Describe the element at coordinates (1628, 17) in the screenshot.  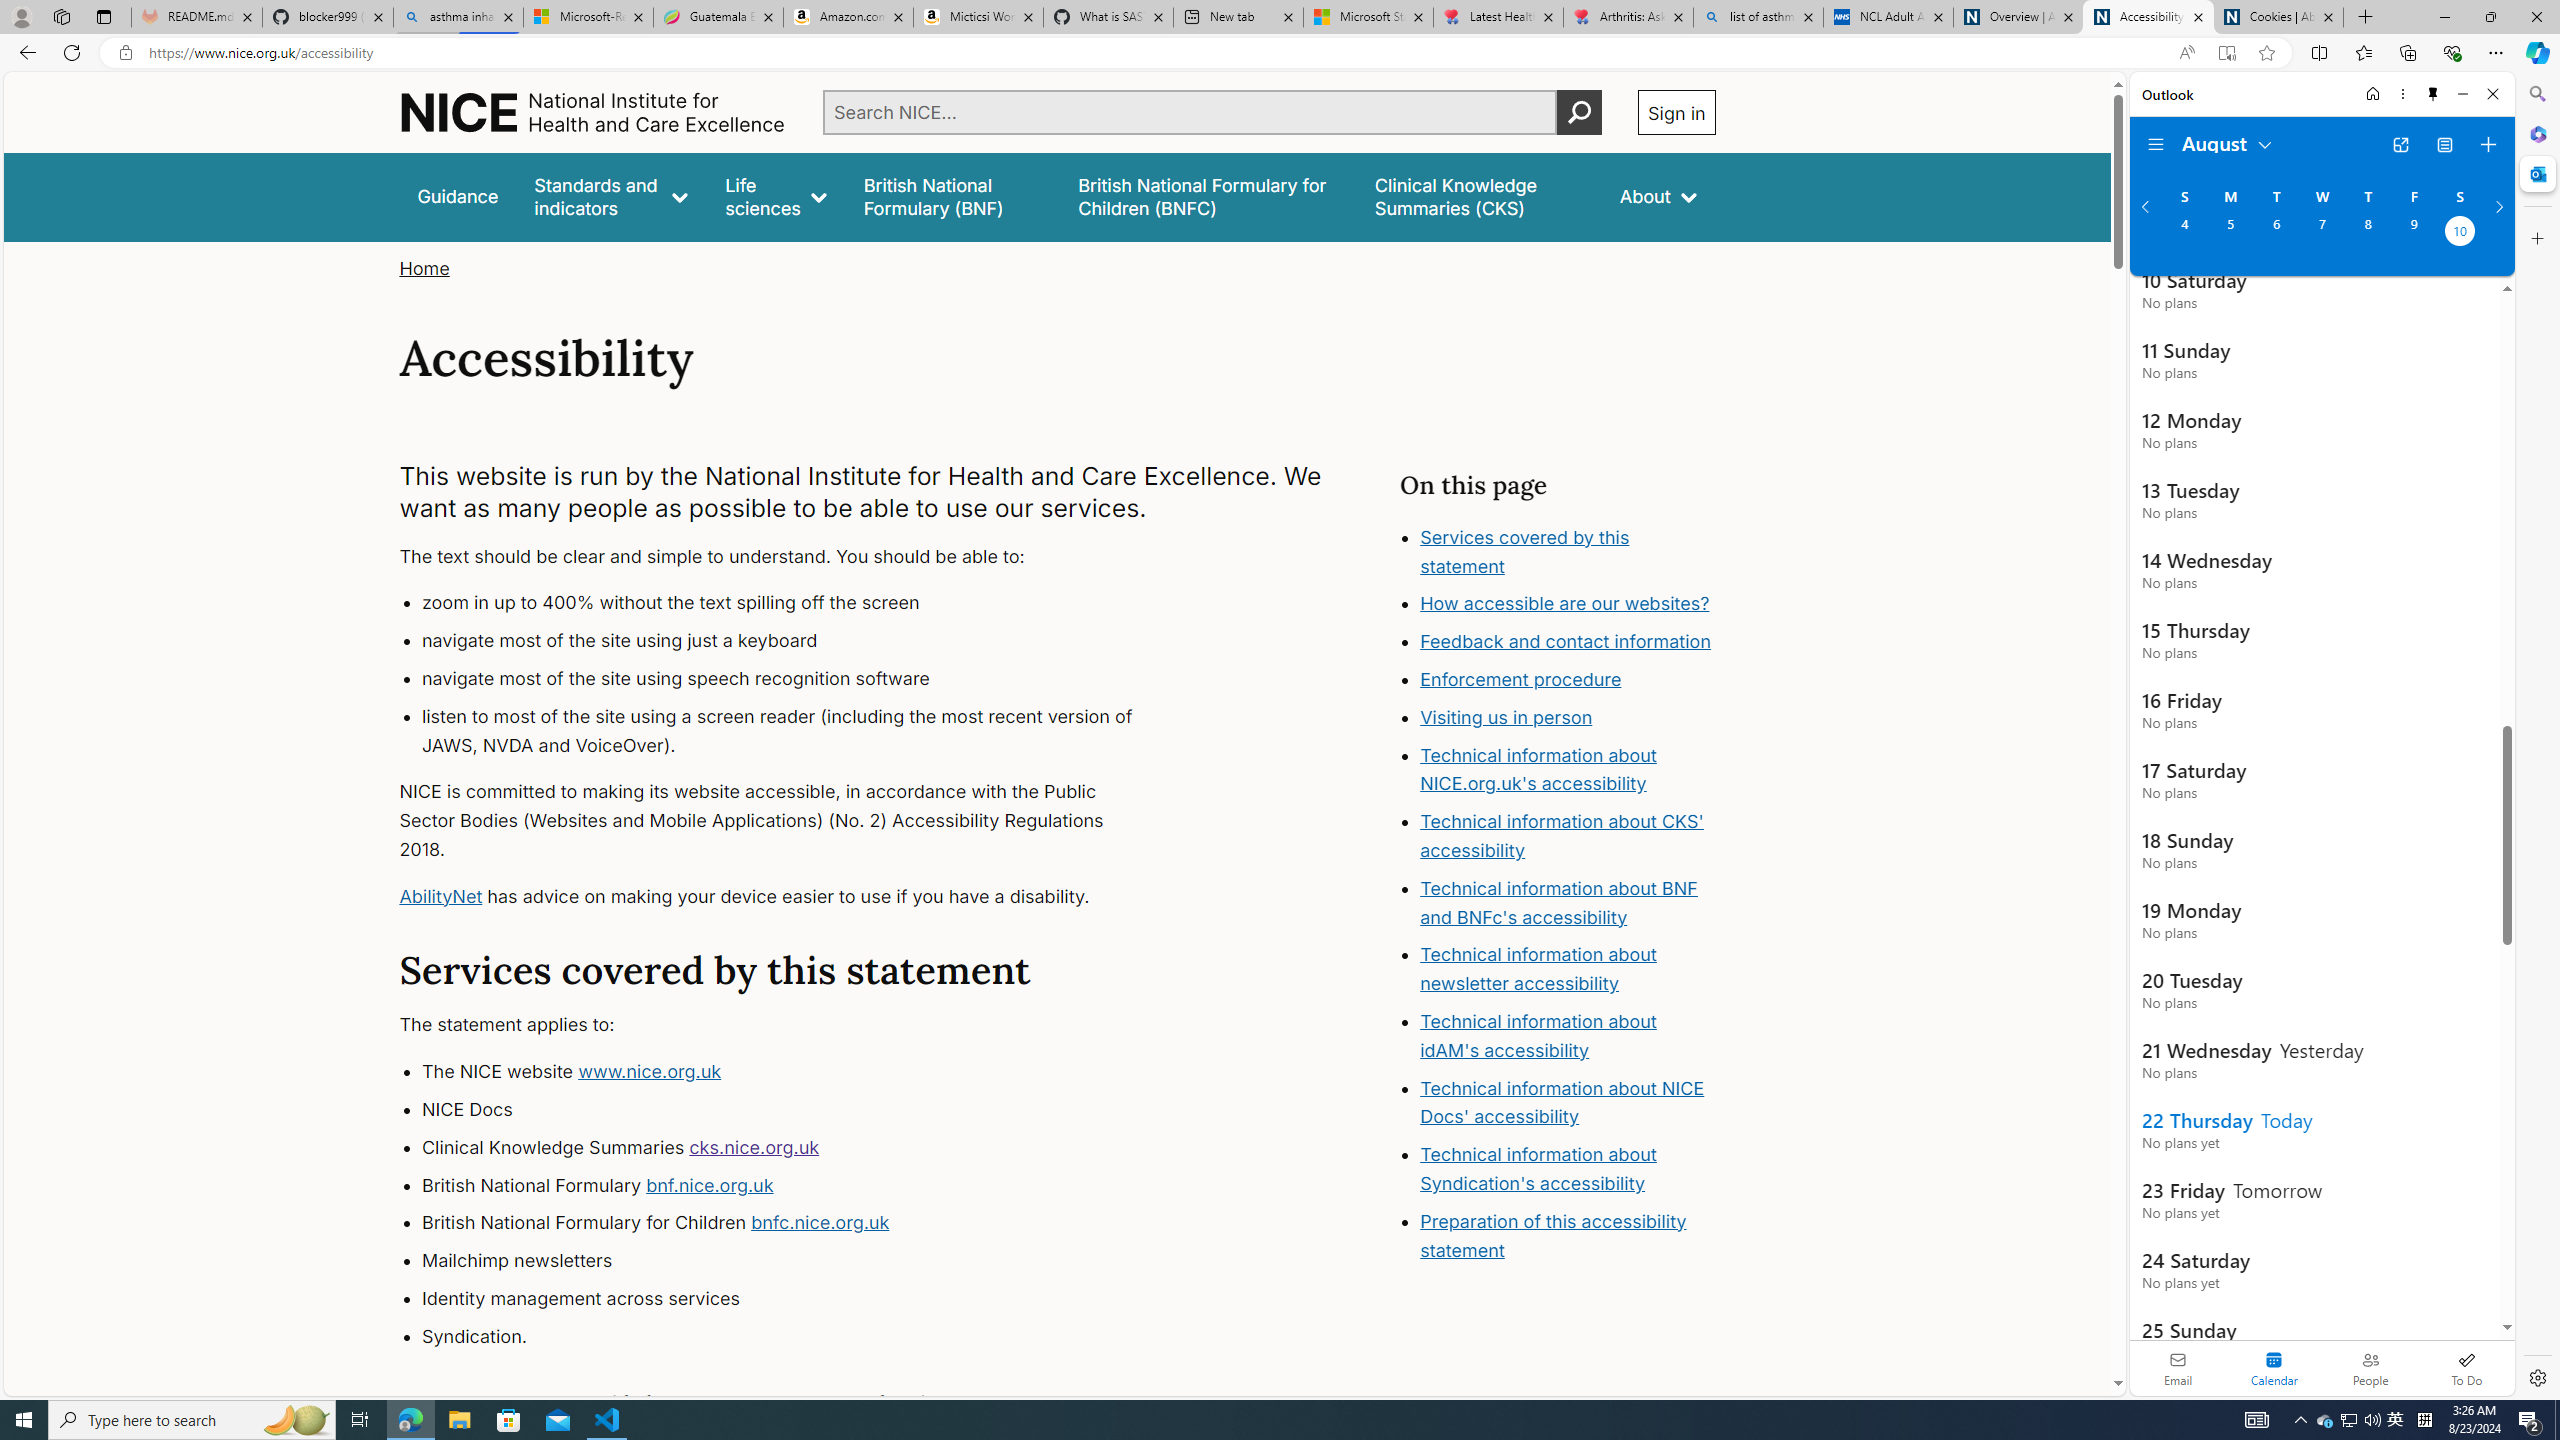
I see `Arthritis: Ask Health Professionals` at that location.